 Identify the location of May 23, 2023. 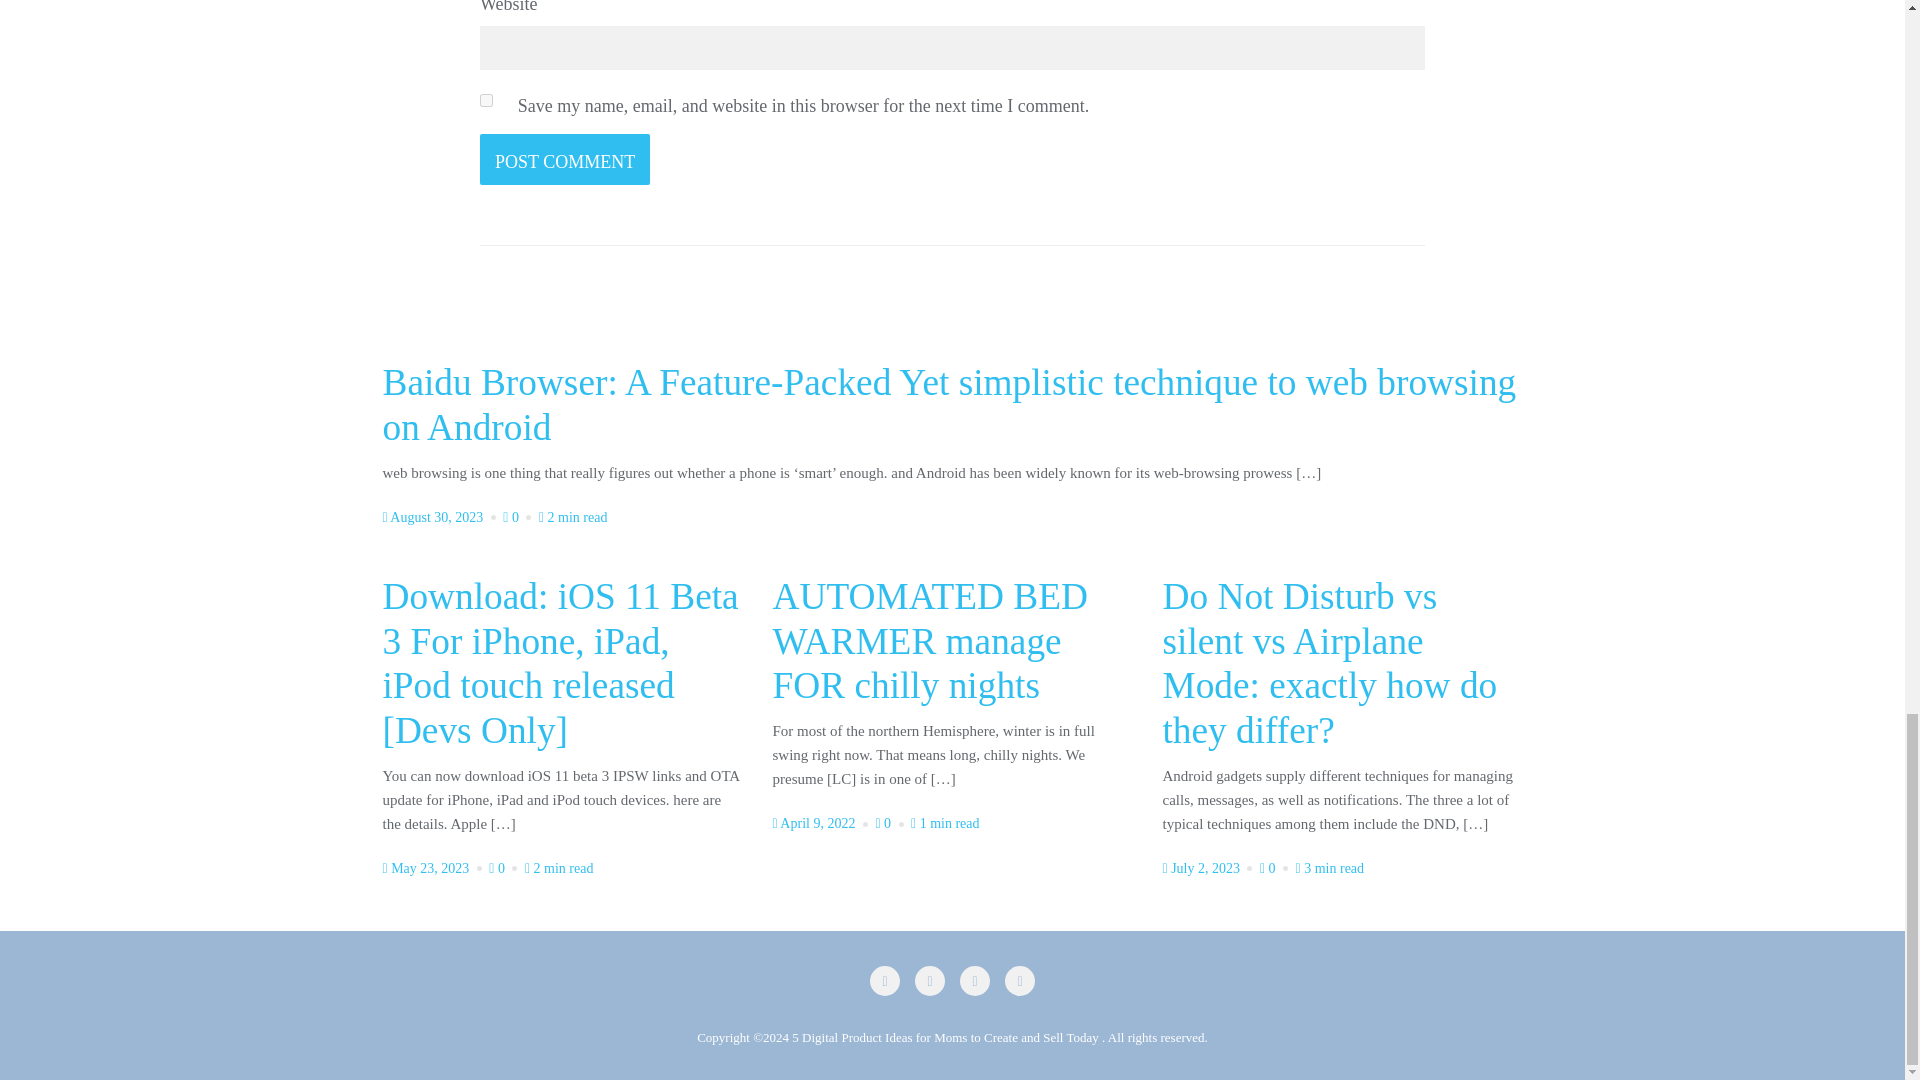
(434, 868).